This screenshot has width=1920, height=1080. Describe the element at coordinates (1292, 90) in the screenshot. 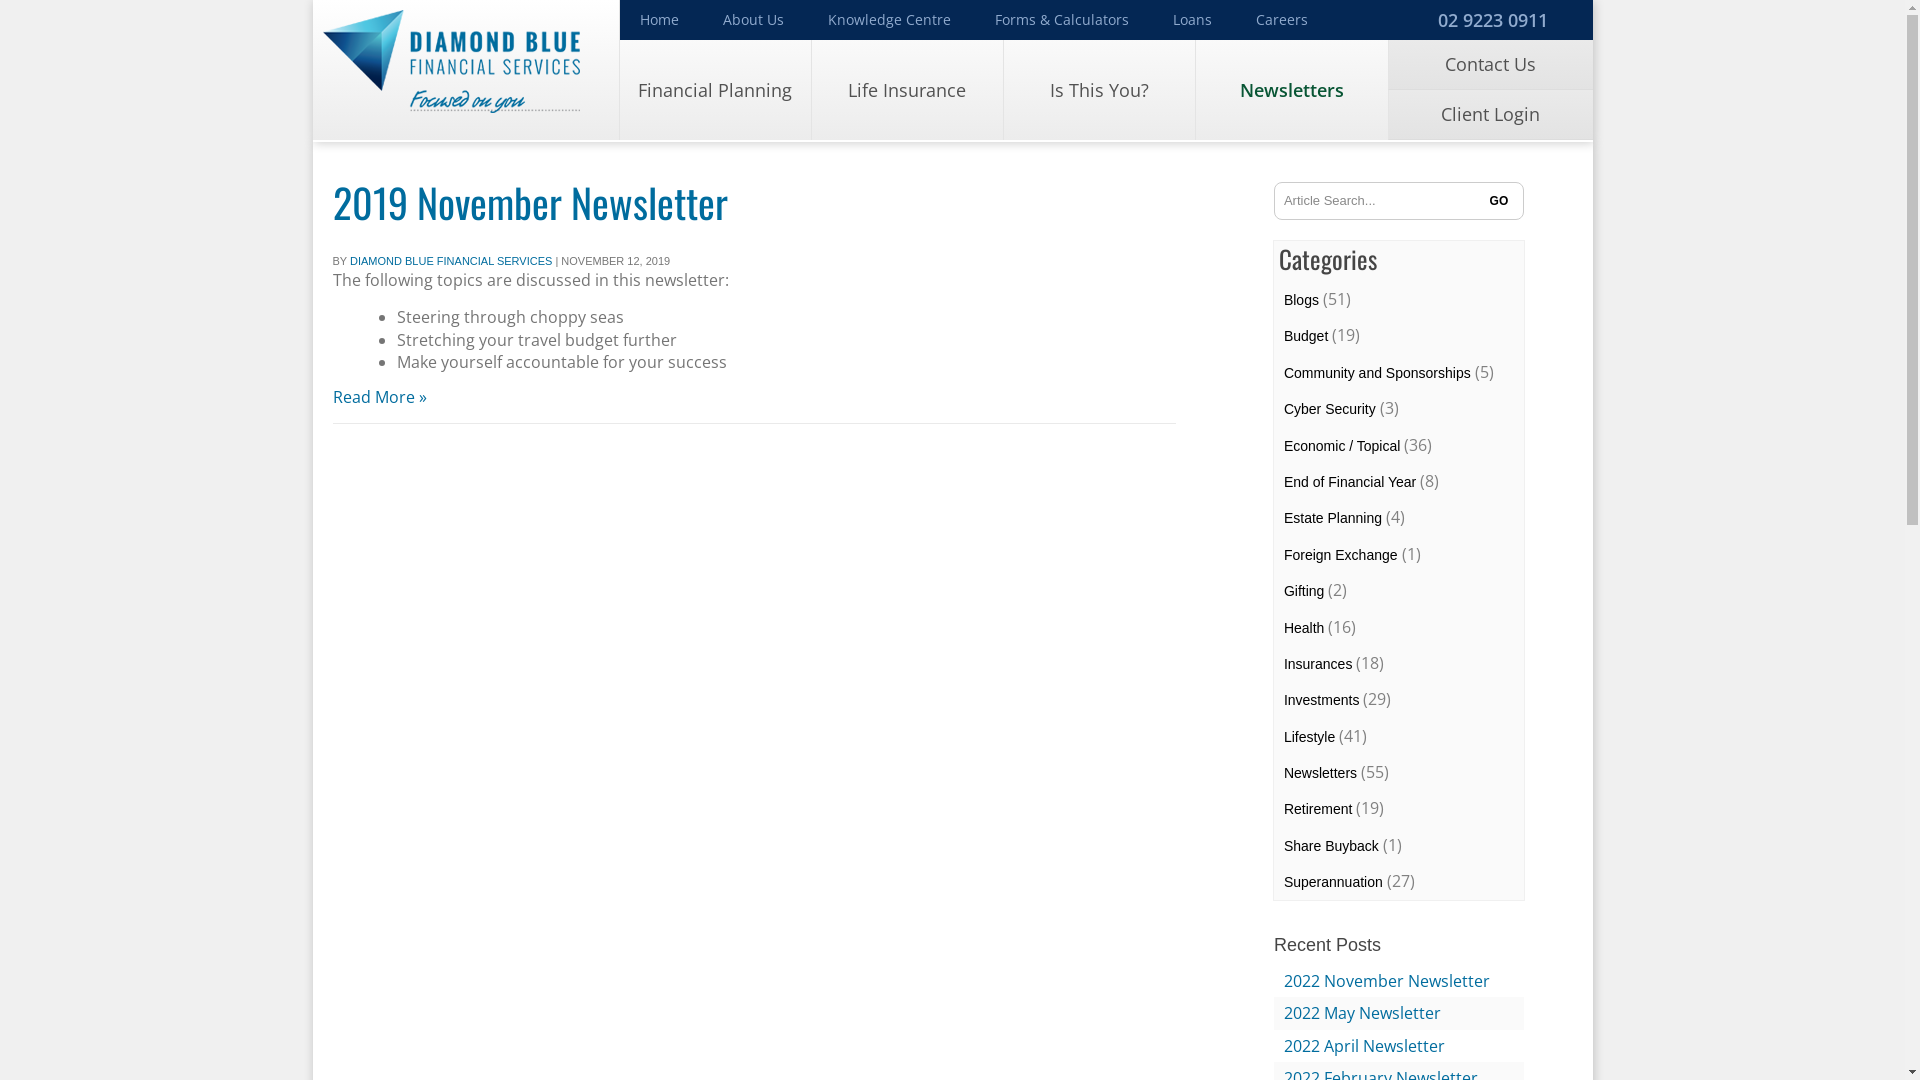

I see `Newsletters` at that location.